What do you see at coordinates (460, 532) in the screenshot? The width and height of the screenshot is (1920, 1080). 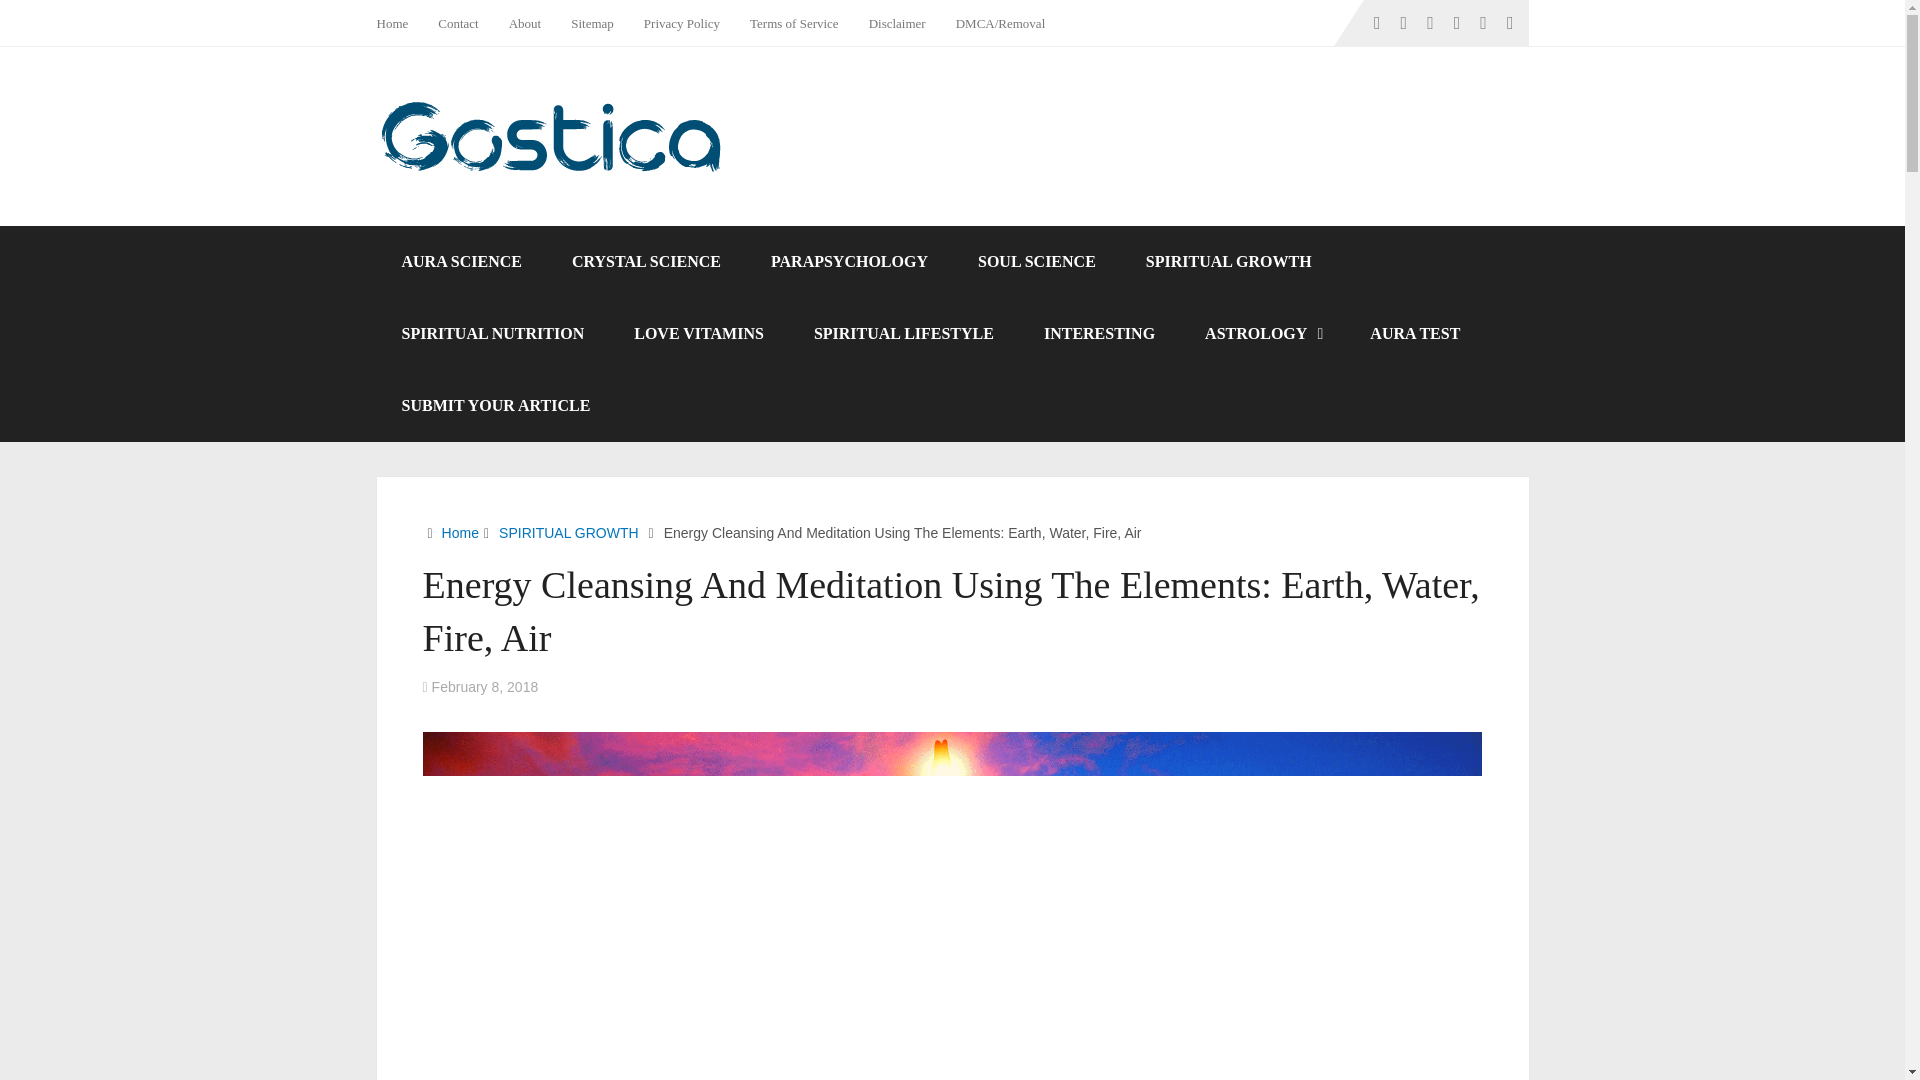 I see `Home` at bounding box center [460, 532].